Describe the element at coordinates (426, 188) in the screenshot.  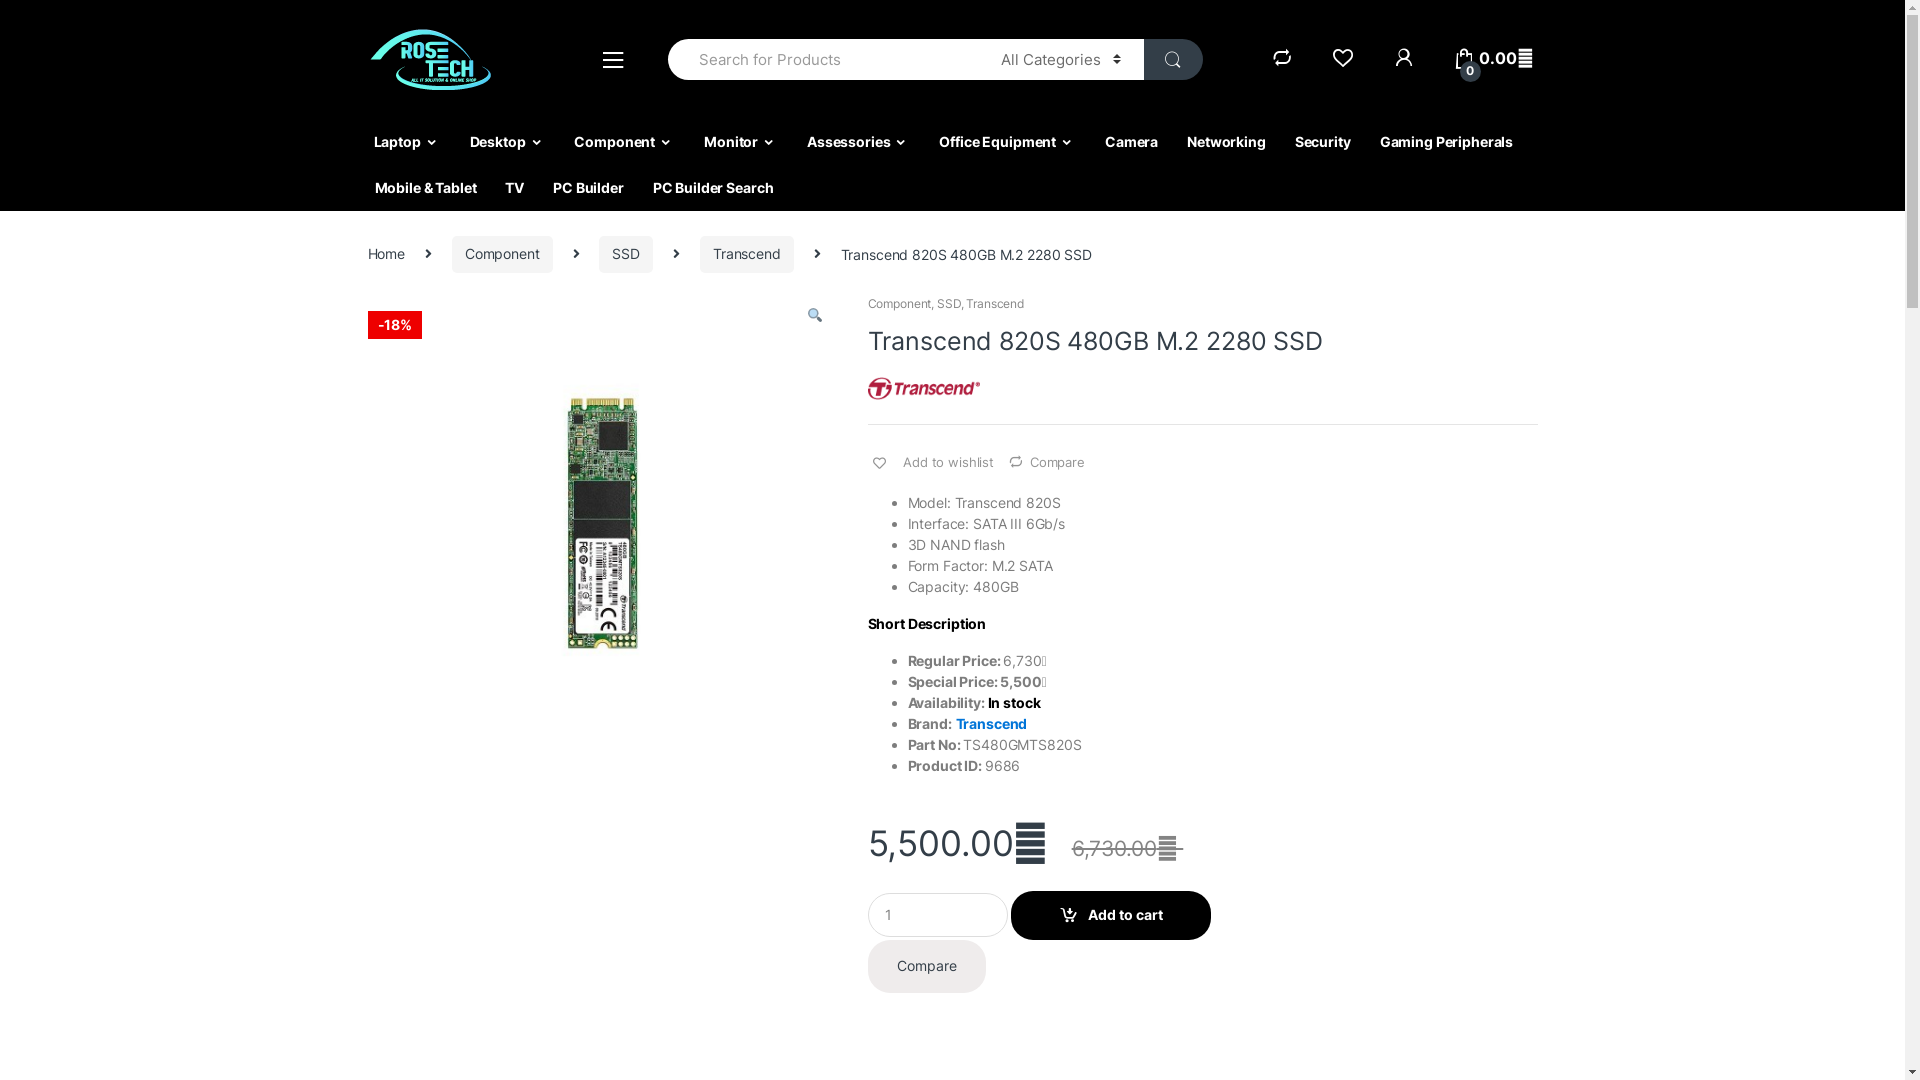
I see `Mobile & Tablet` at that location.